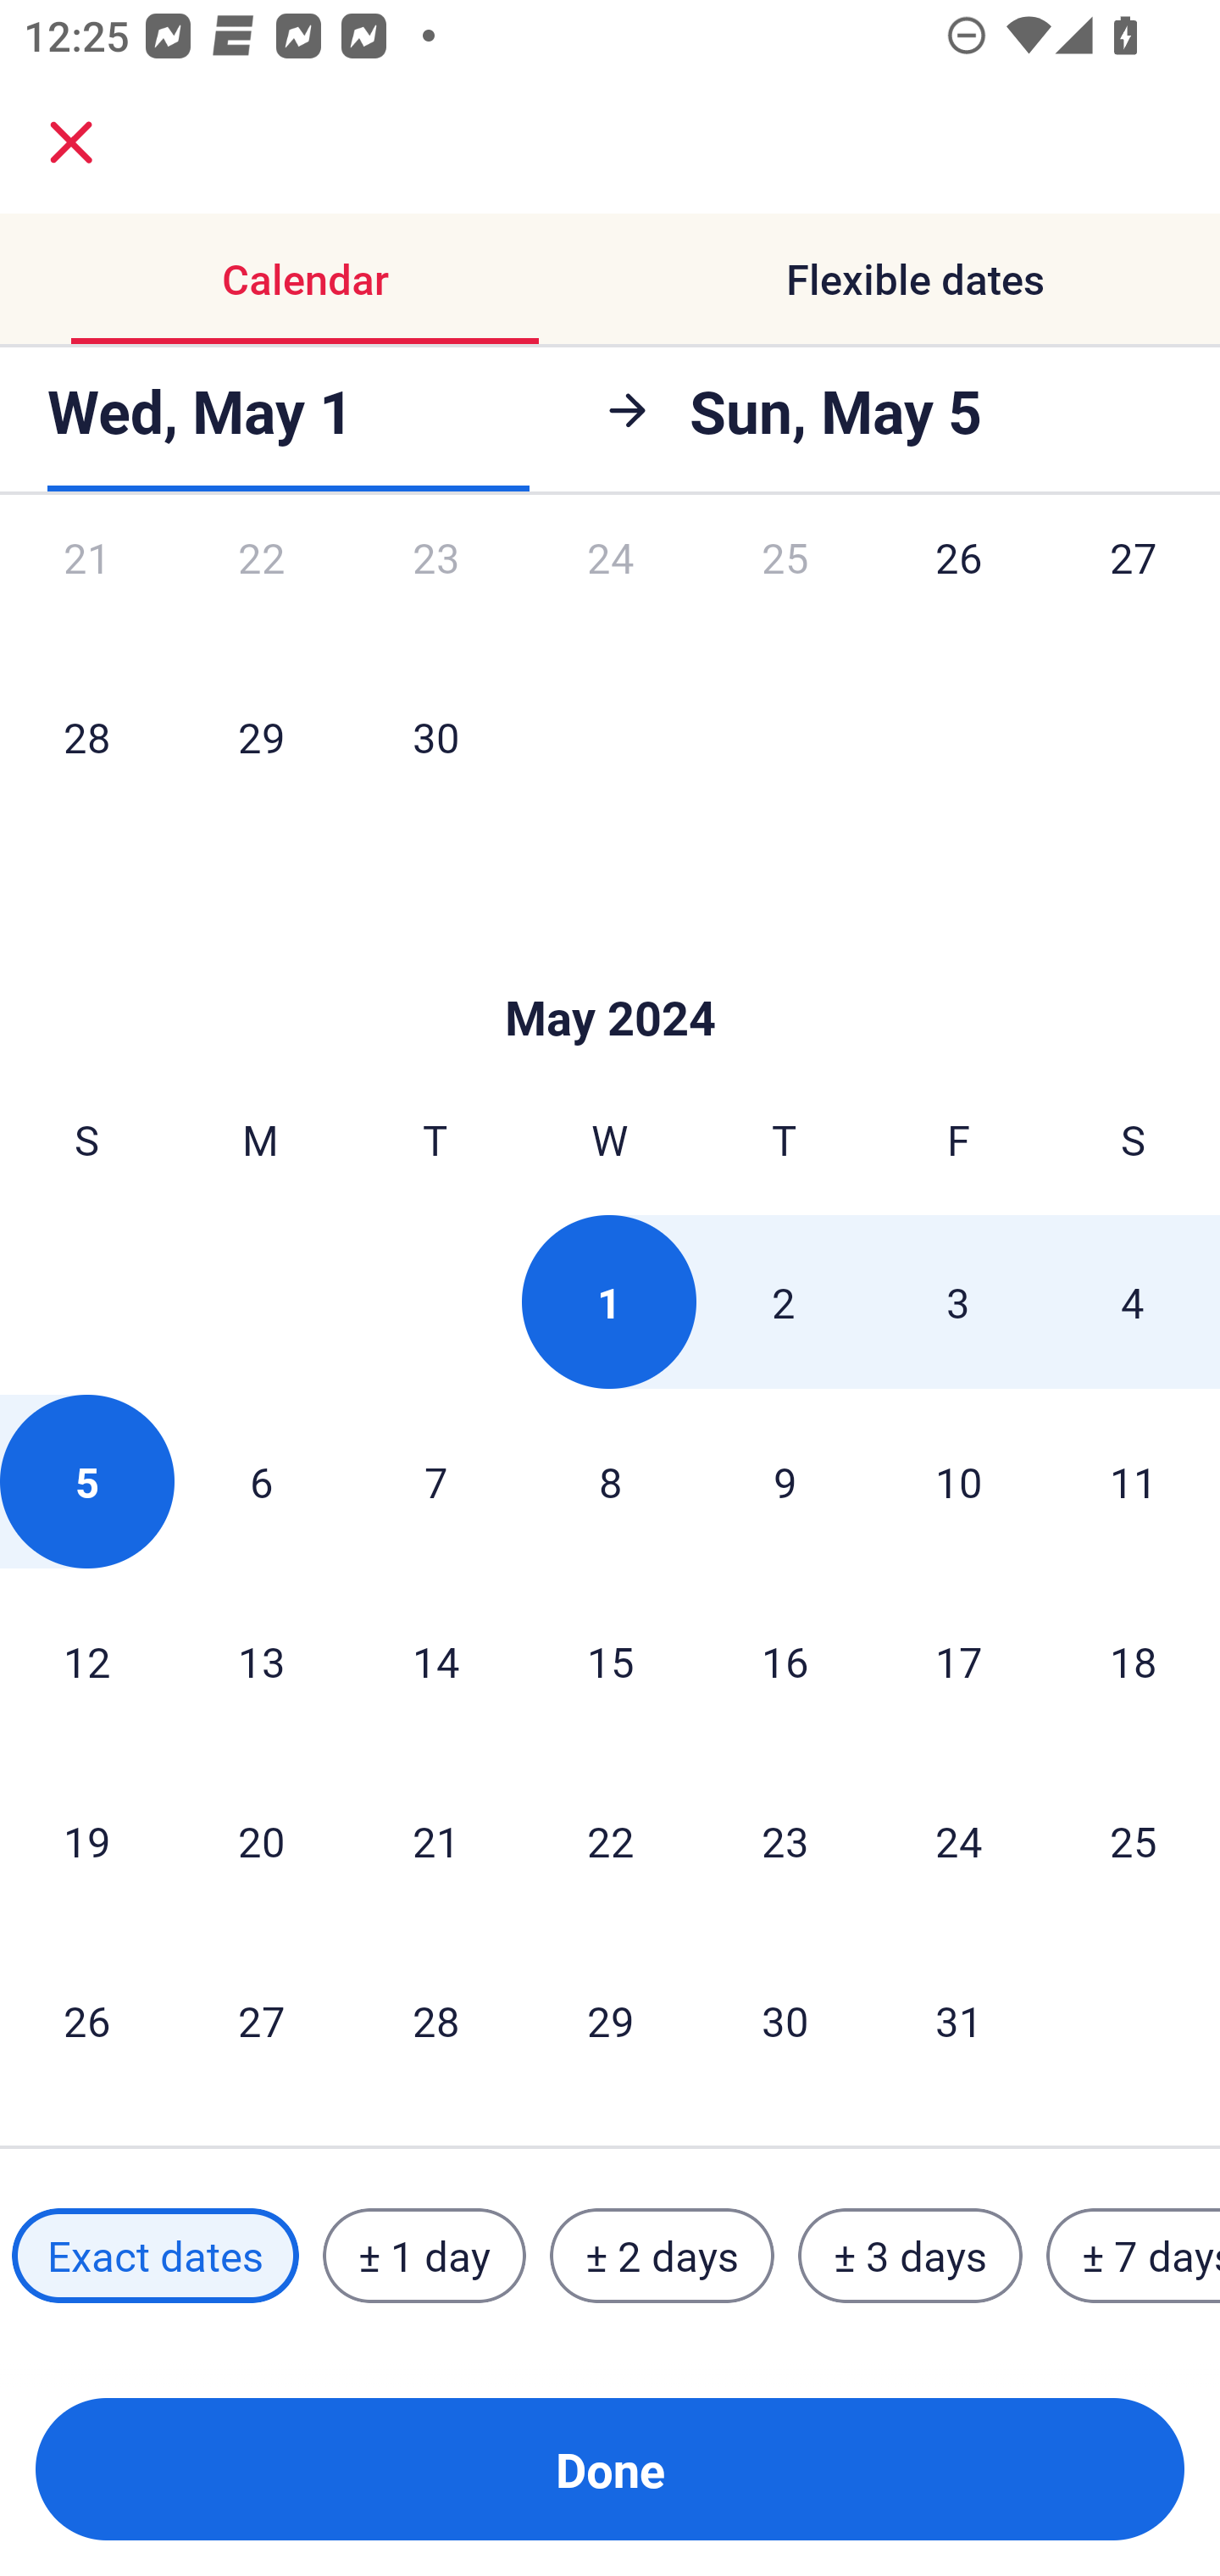 The width and height of the screenshot is (1220, 2576). I want to click on 13 Monday, May 13, 2024, so click(261, 1661).